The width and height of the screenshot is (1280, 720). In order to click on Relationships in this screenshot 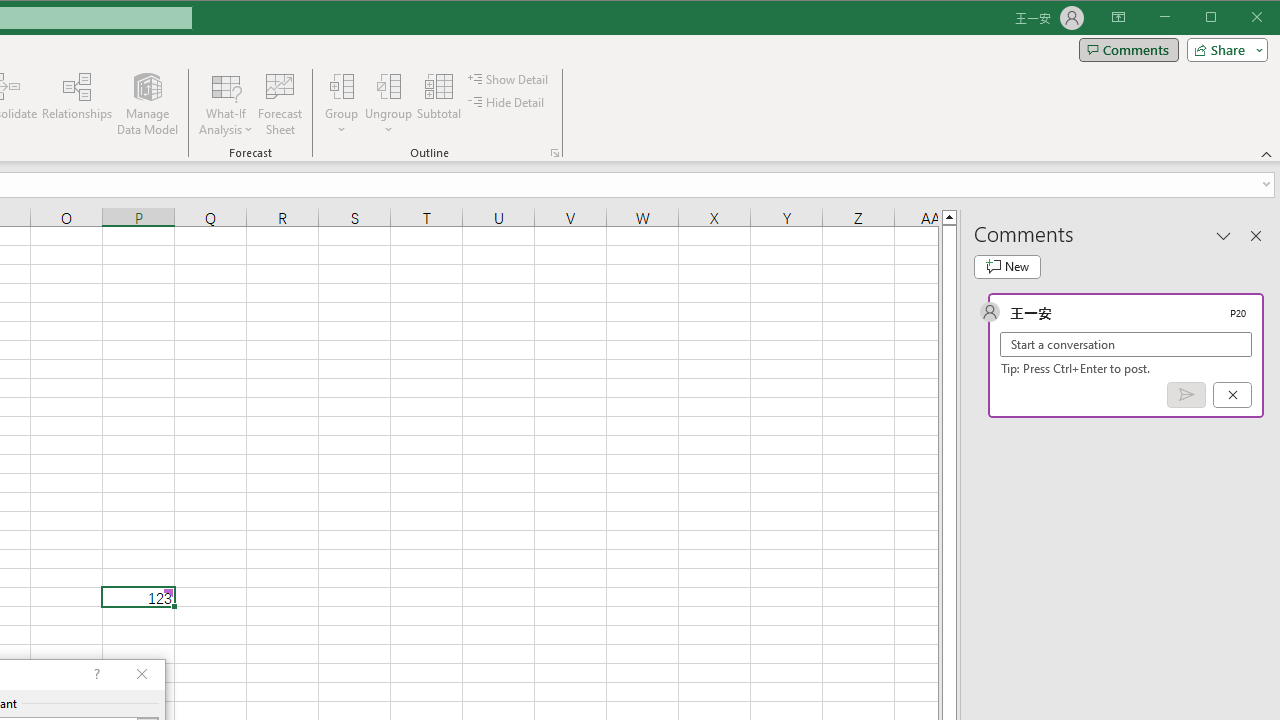, I will do `click(77, 104)`.